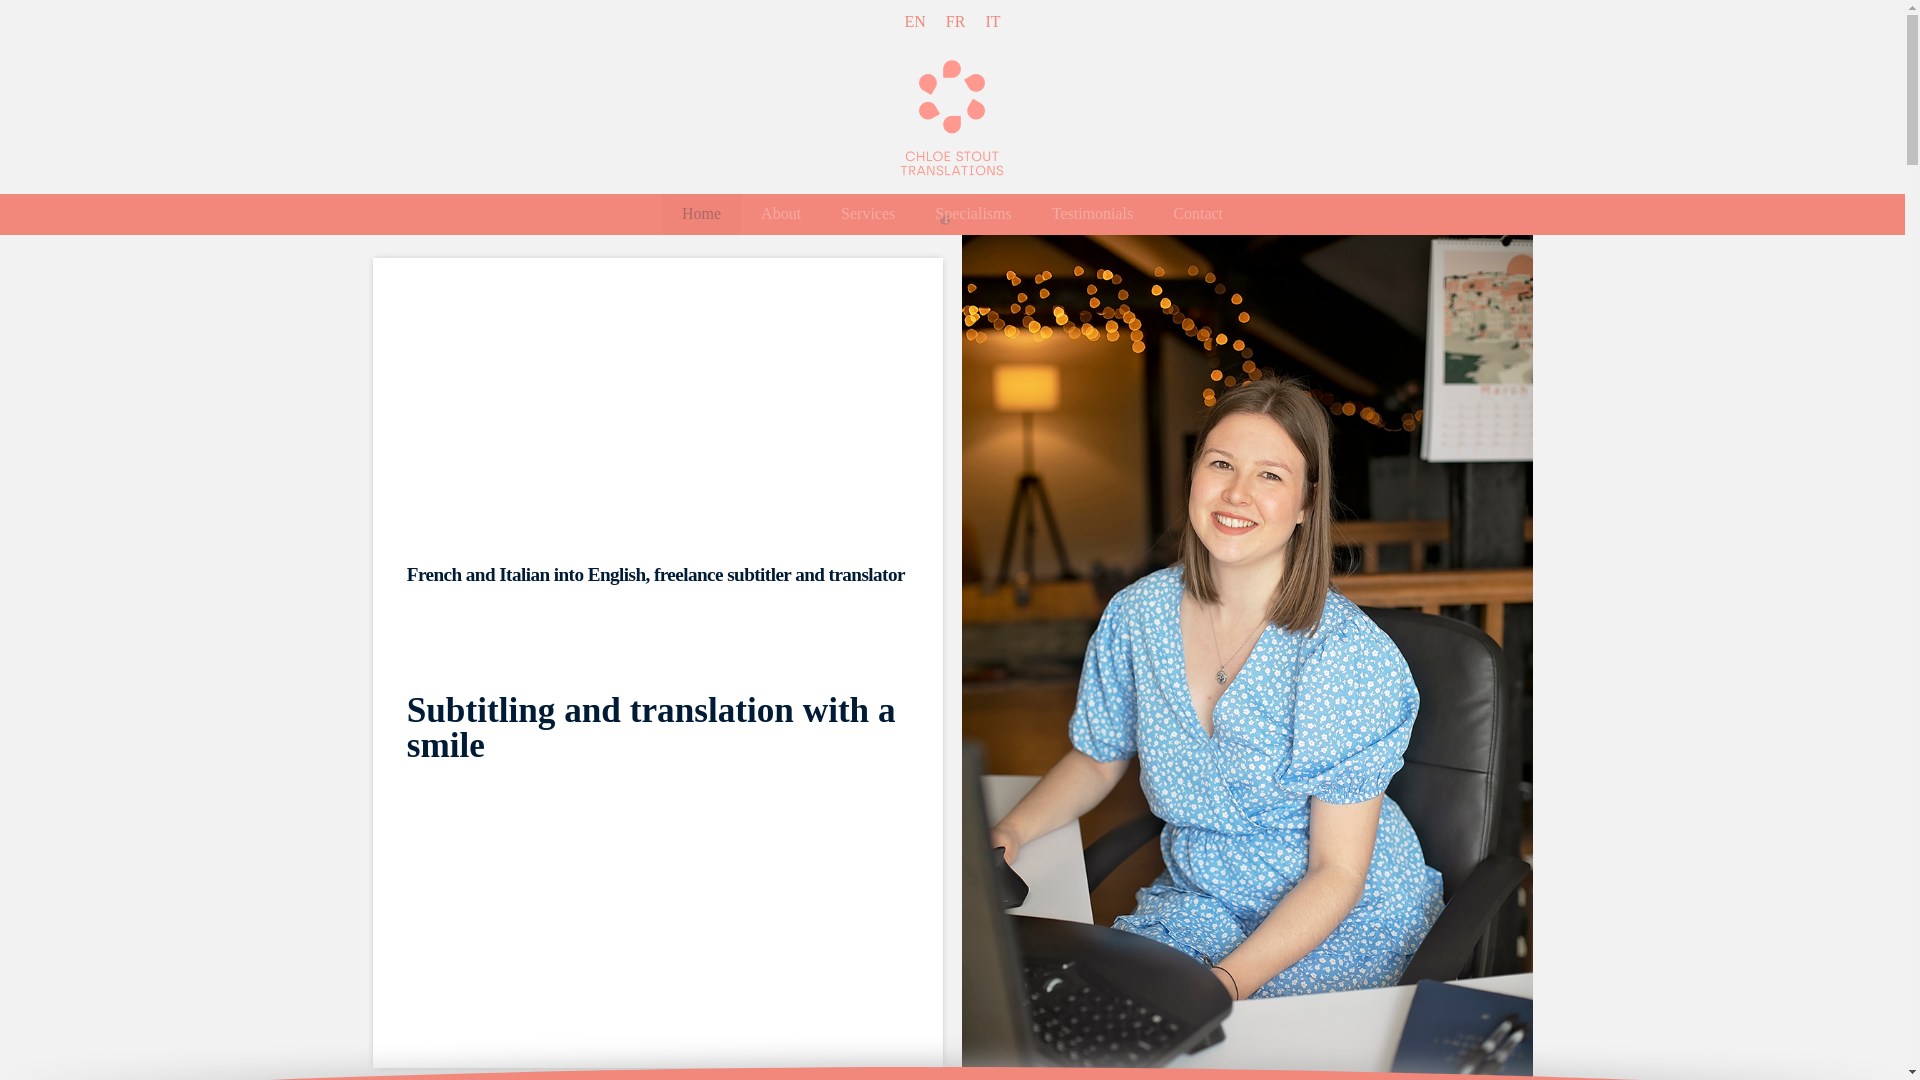 This screenshot has width=1920, height=1080. What do you see at coordinates (1198, 214) in the screenshot?
I see `Contact` at bounding box center [1198, 214].